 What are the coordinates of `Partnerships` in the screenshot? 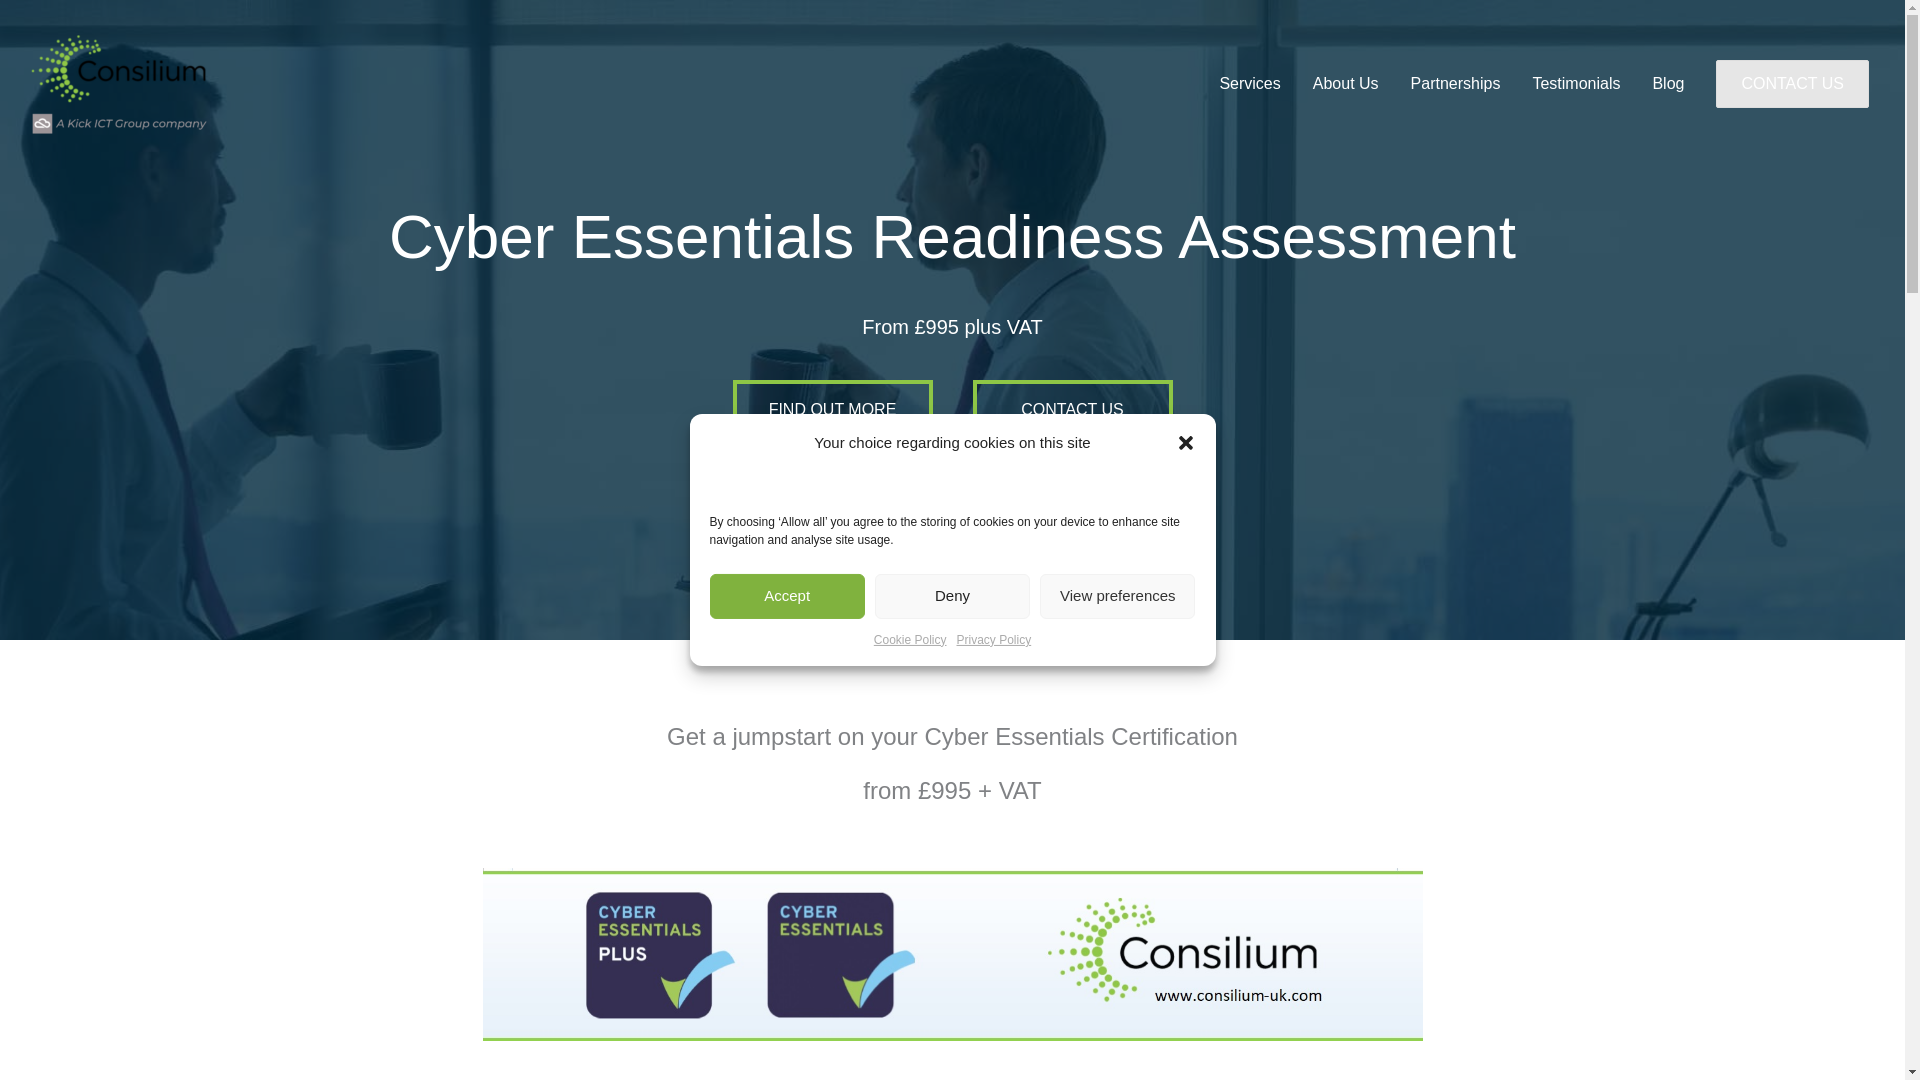 It's located at (1456, 83).